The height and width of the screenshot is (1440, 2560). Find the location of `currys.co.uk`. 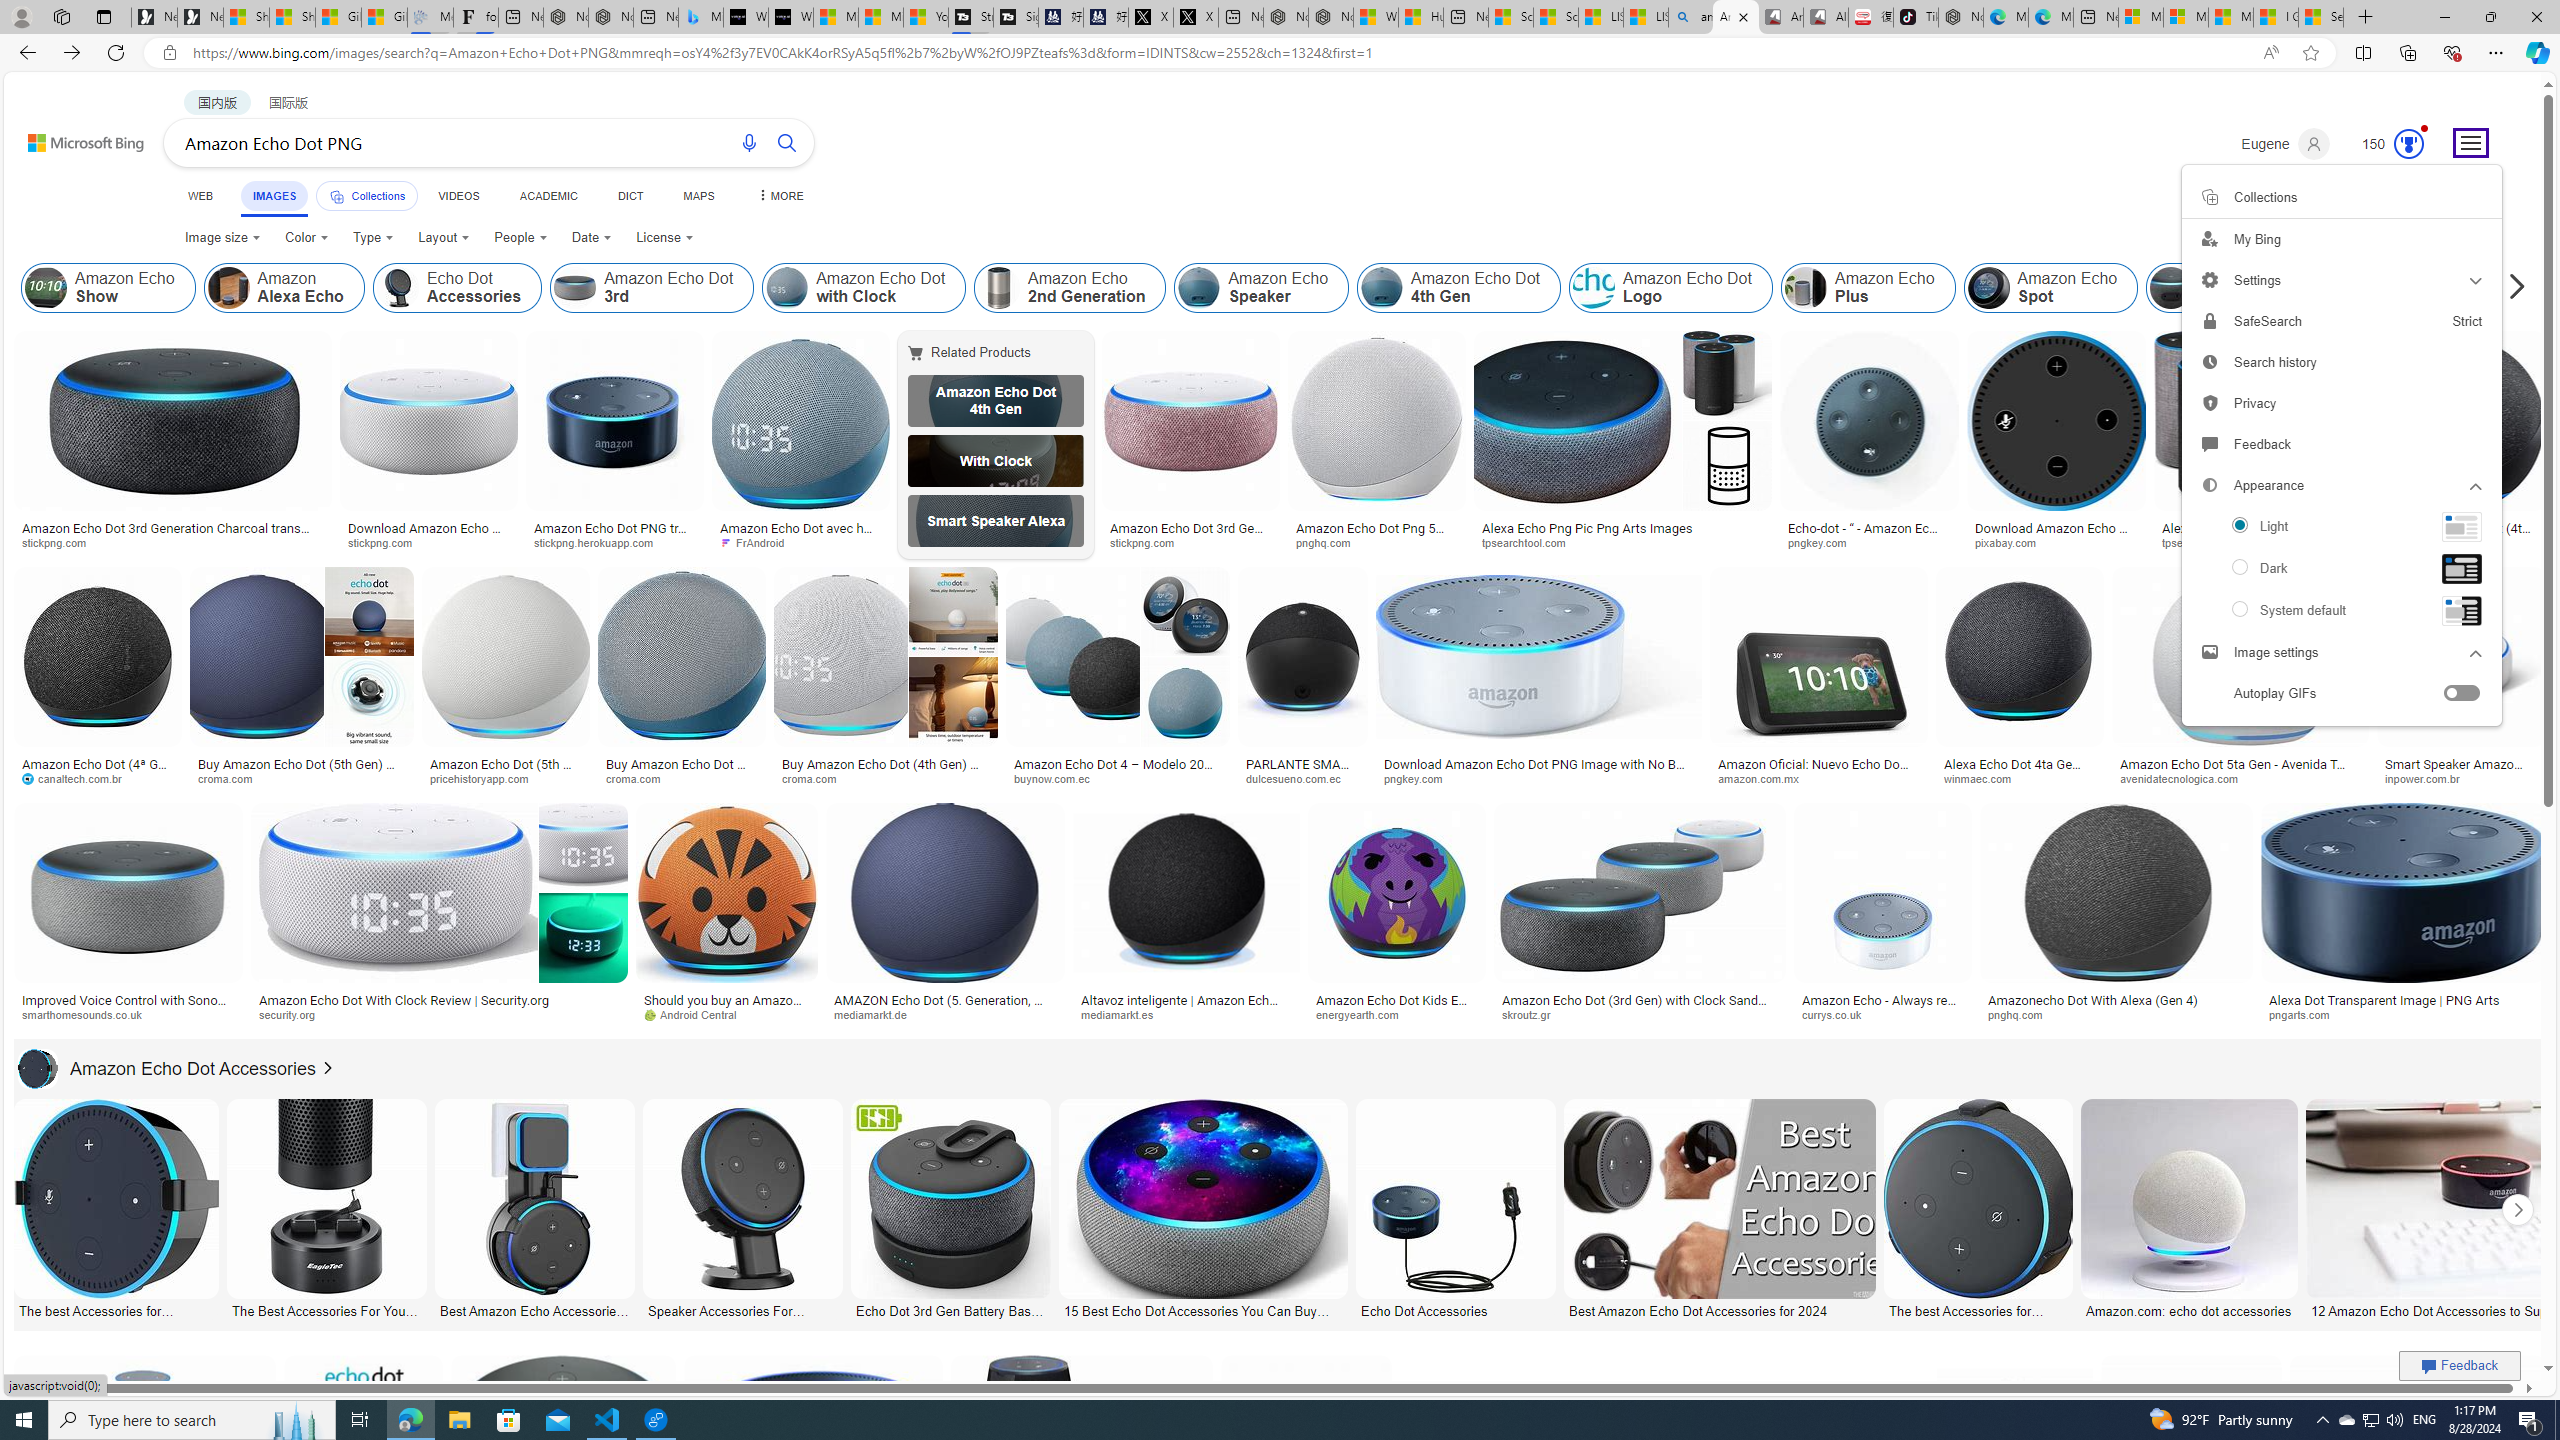

currys.co.uk is located at coordinates (1839, 1014).